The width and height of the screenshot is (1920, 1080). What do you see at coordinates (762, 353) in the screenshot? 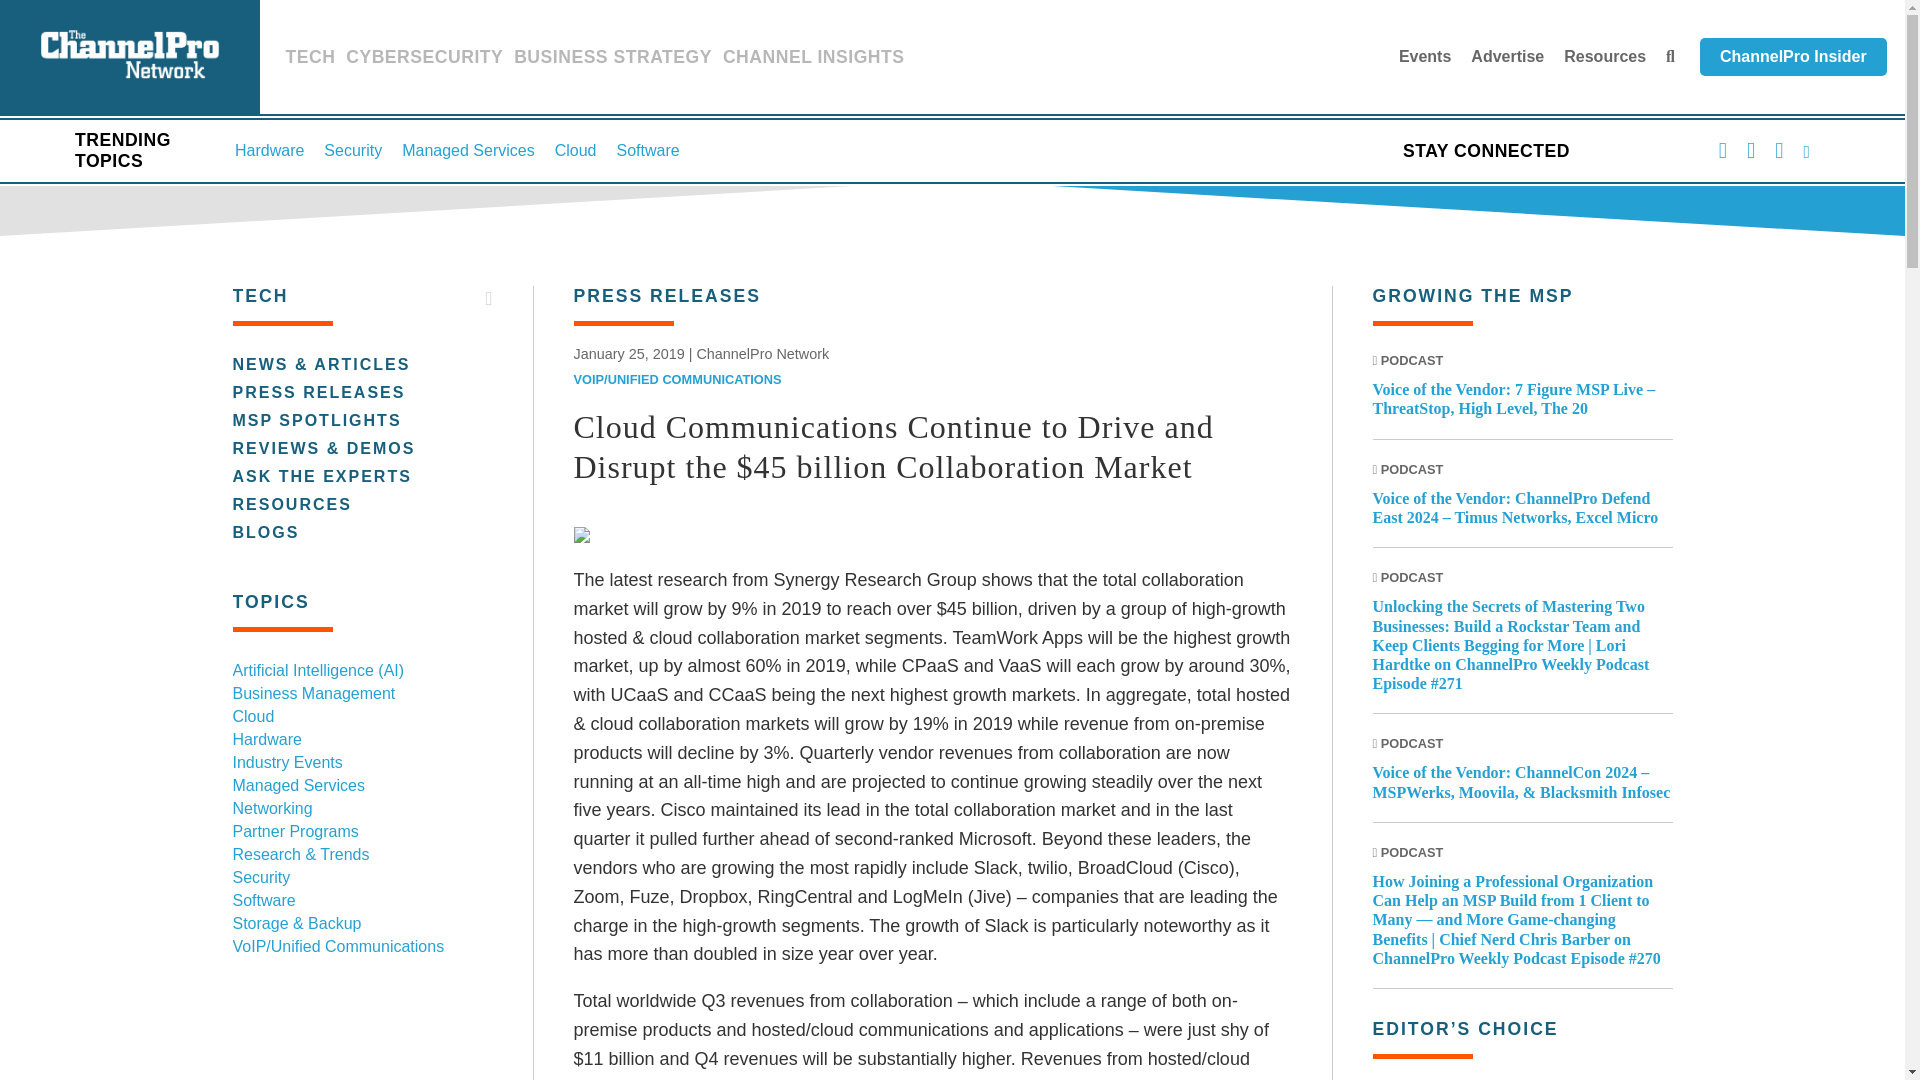
I see `Posts by ChannelPro Network` at bounding box center [762, 353].